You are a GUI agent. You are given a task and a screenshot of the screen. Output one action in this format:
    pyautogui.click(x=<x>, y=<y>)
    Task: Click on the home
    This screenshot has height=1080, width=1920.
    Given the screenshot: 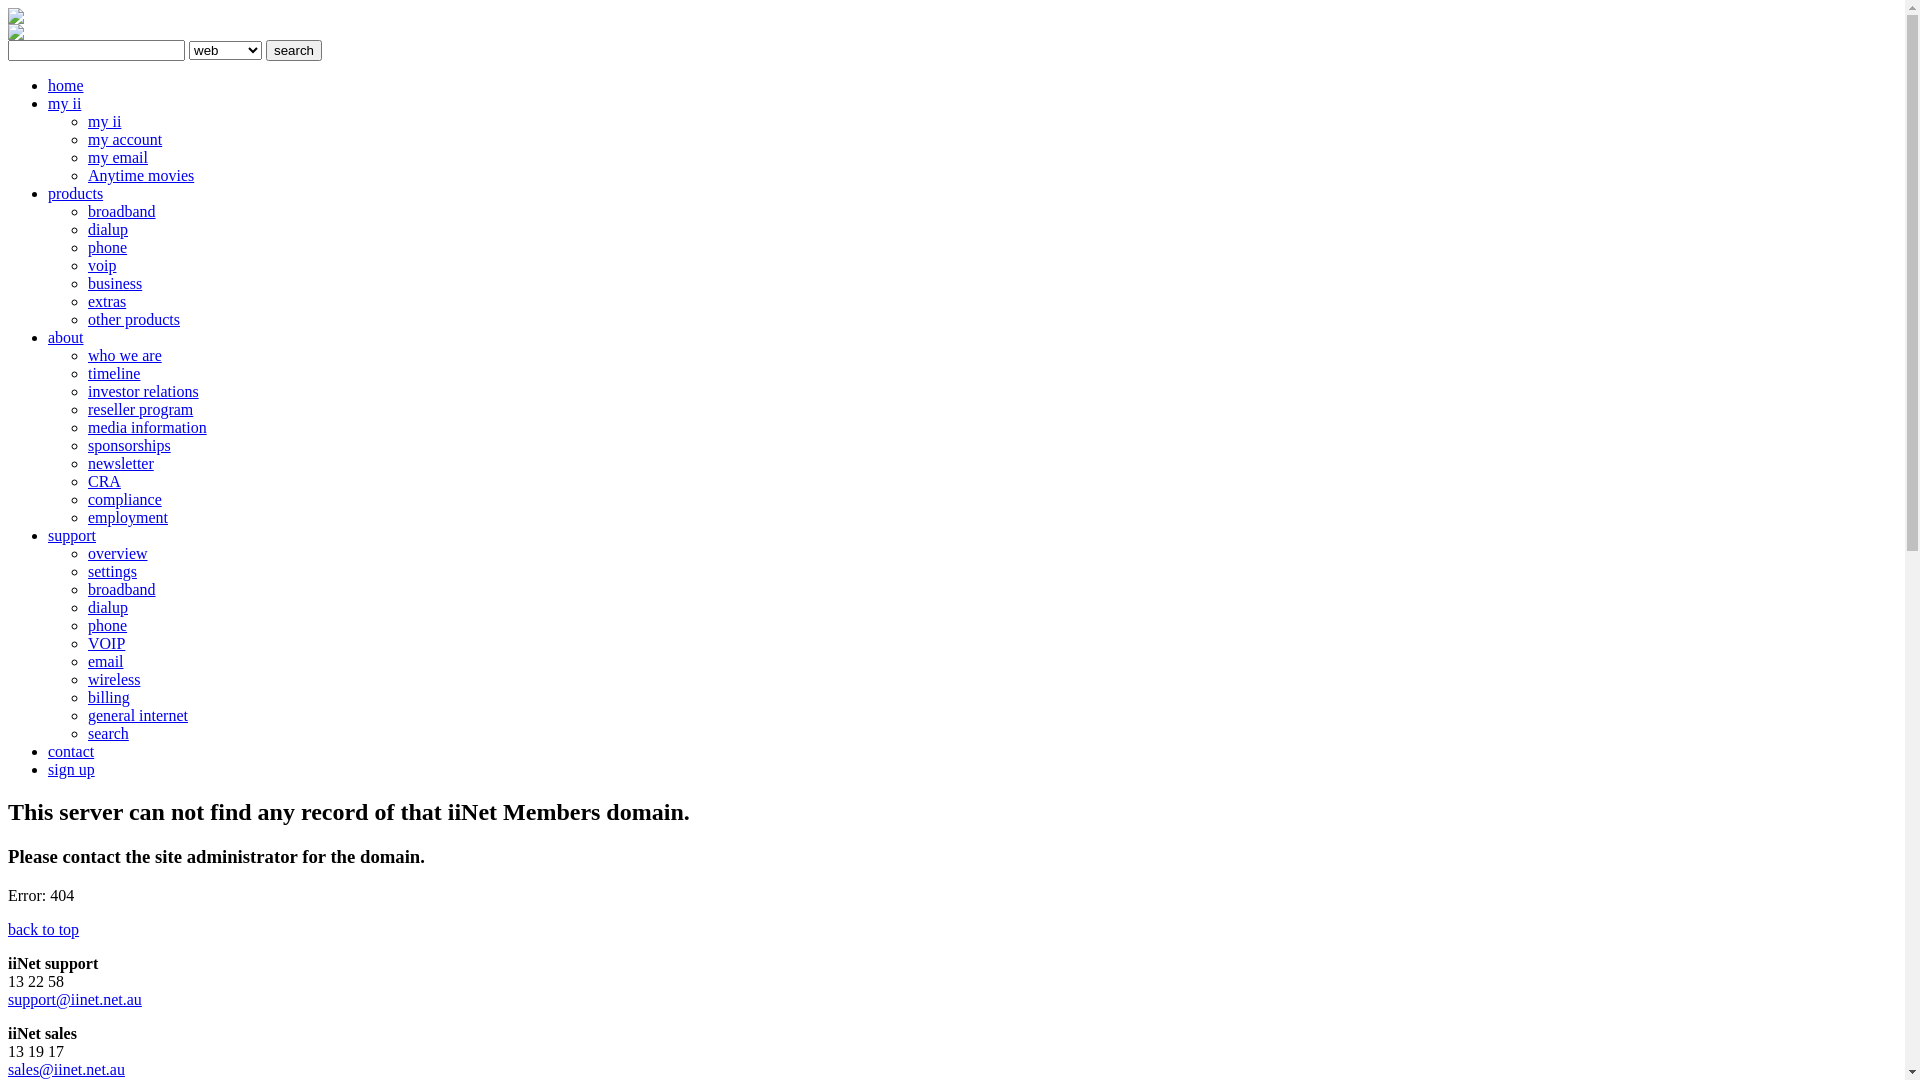 What is the action you would take?
    pyautogui.click(x=66, y=86)
    